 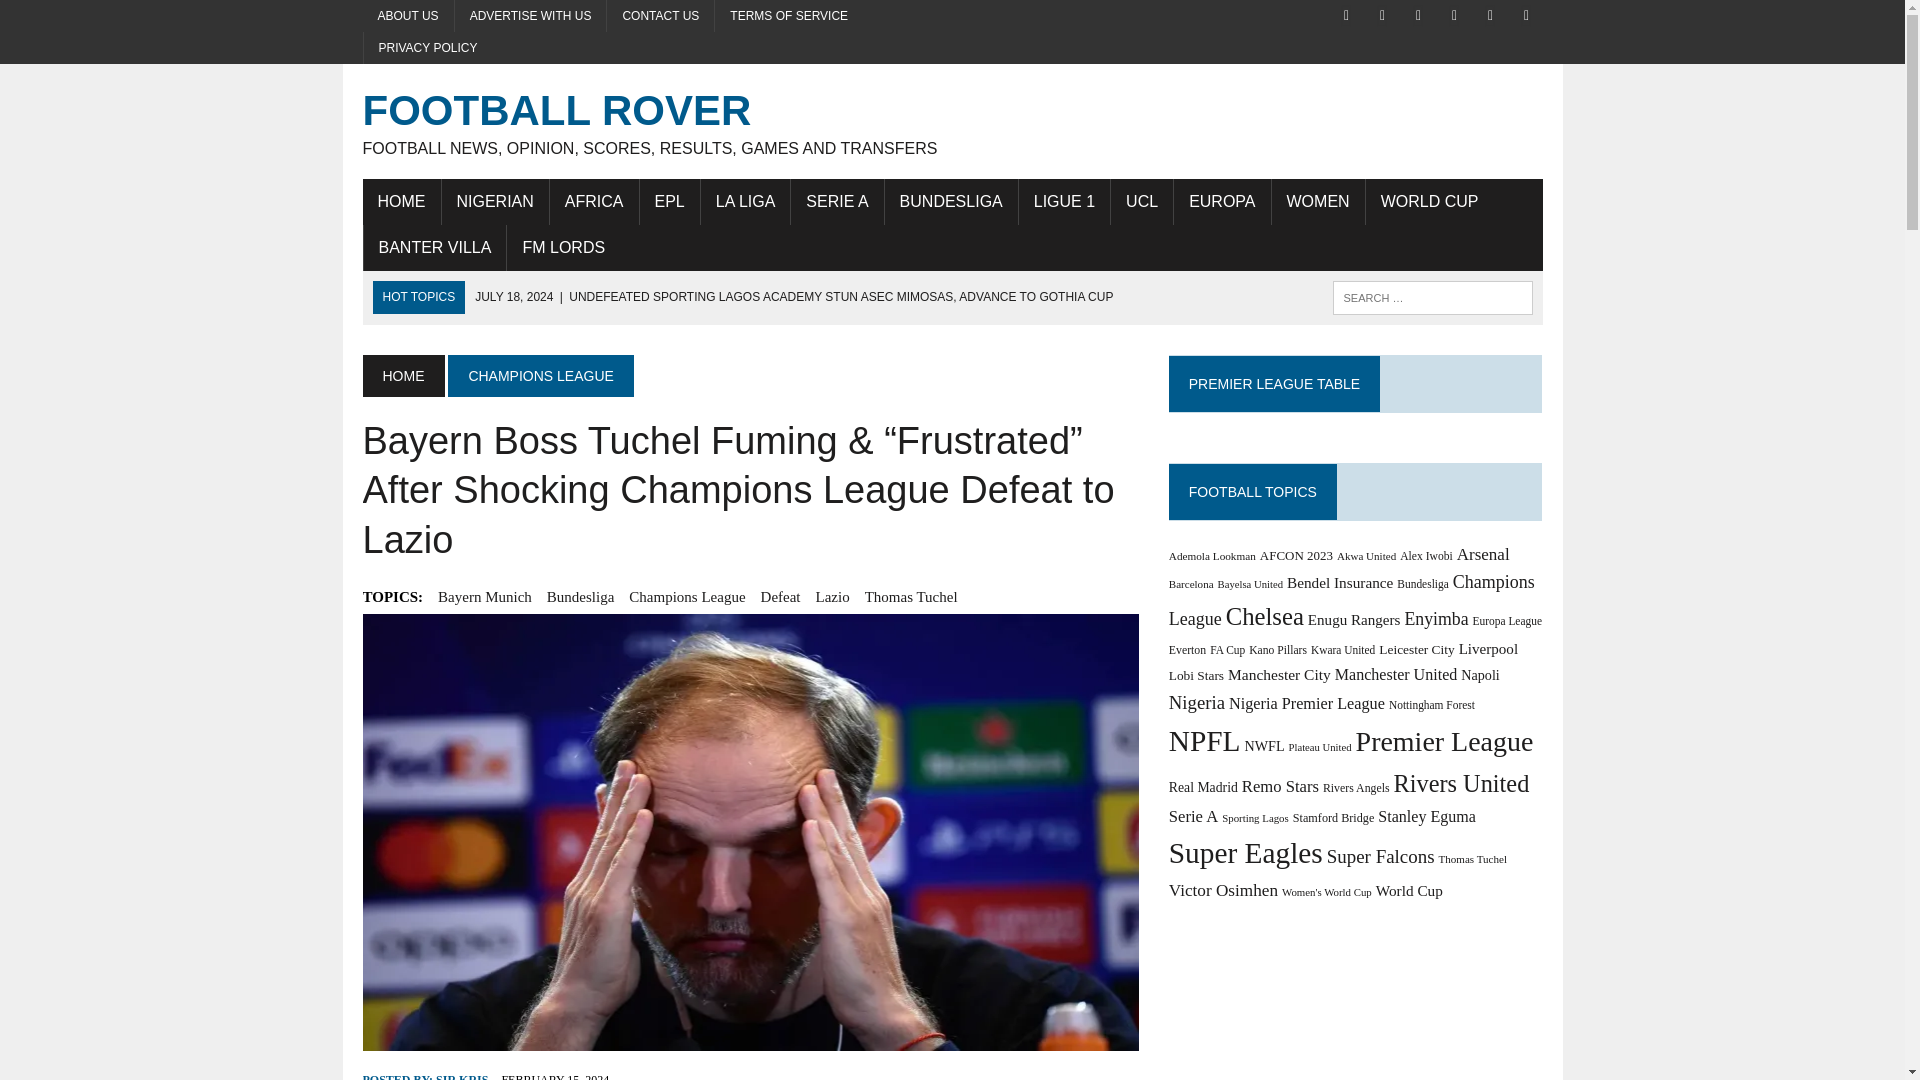 What do you see at coordinates (495, 202) in the screenshot?
I see `NIGERIAN` at bounding box center [495, 202].